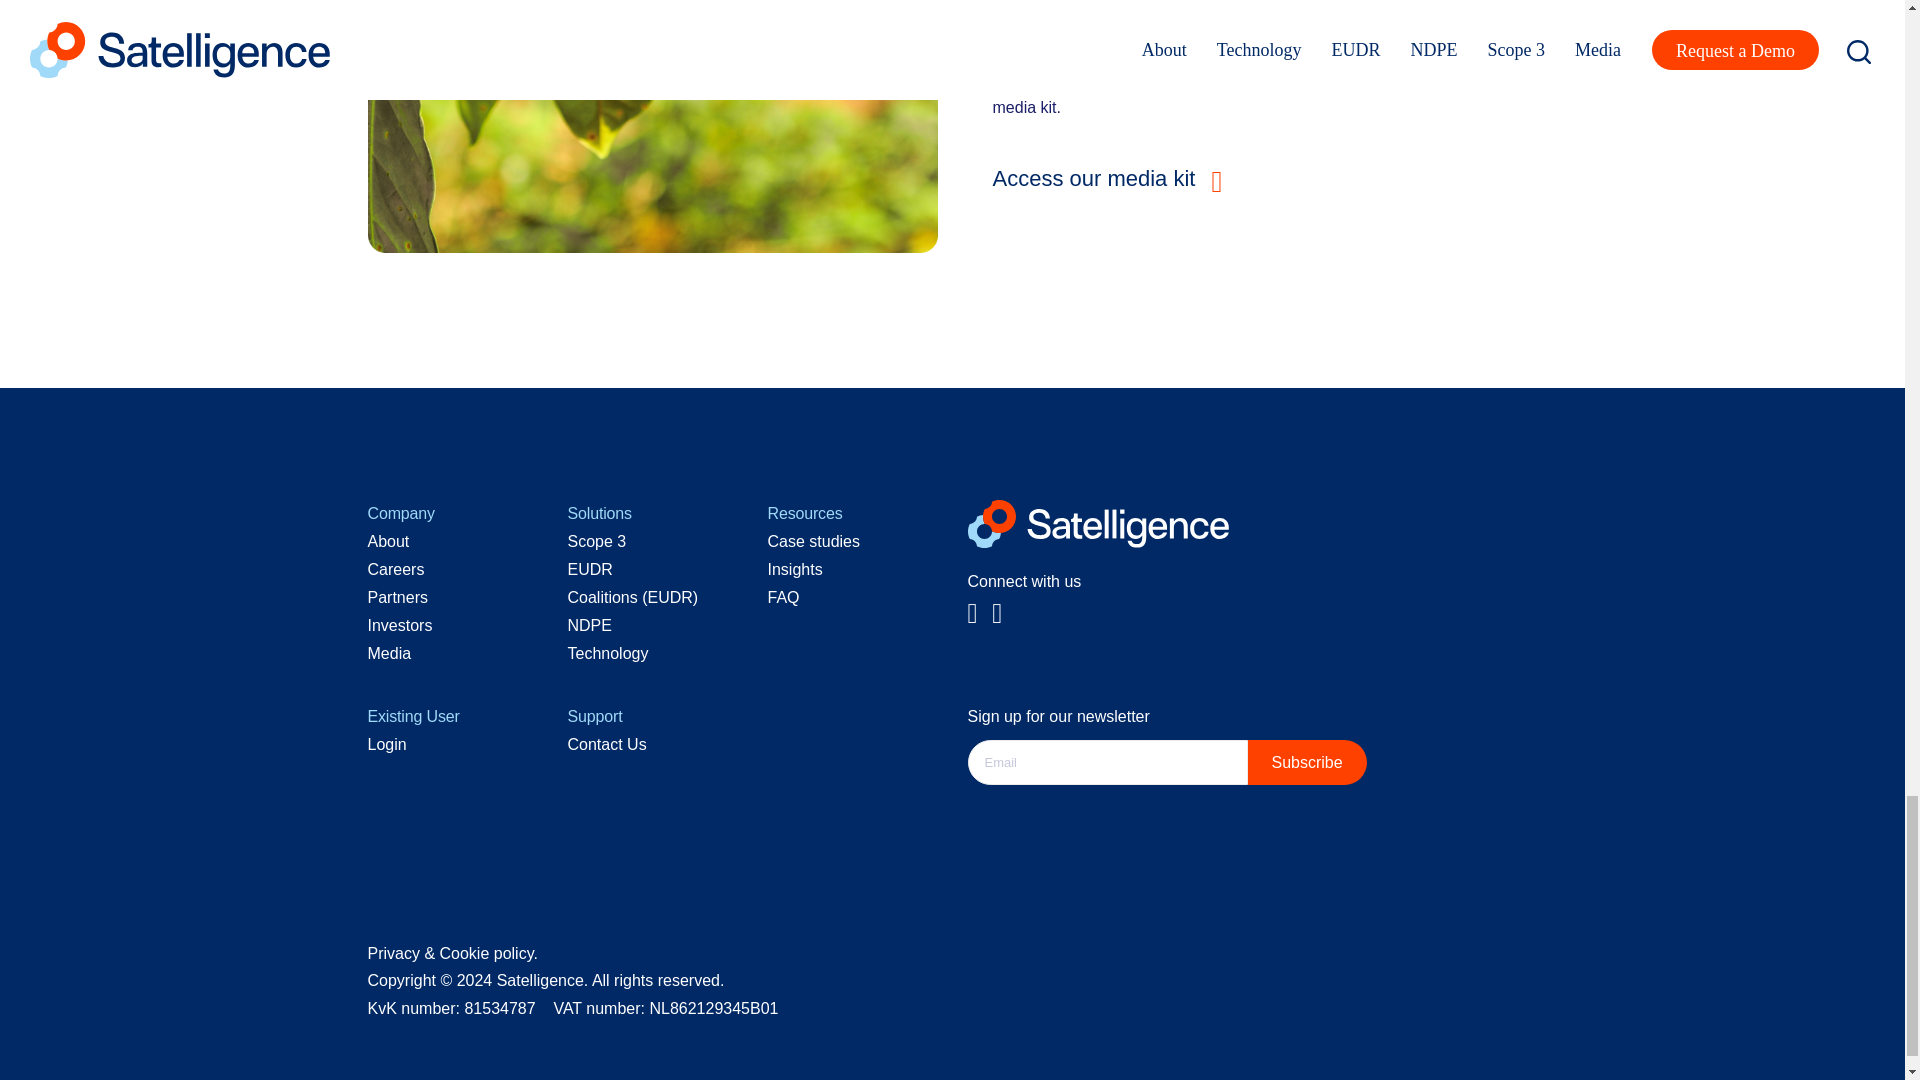 This screenshot has height=1080, width=1920. What do you see at coordinates (784, 596) in the screenshot?
I see `FAQ` at bounding box center [784, 596].